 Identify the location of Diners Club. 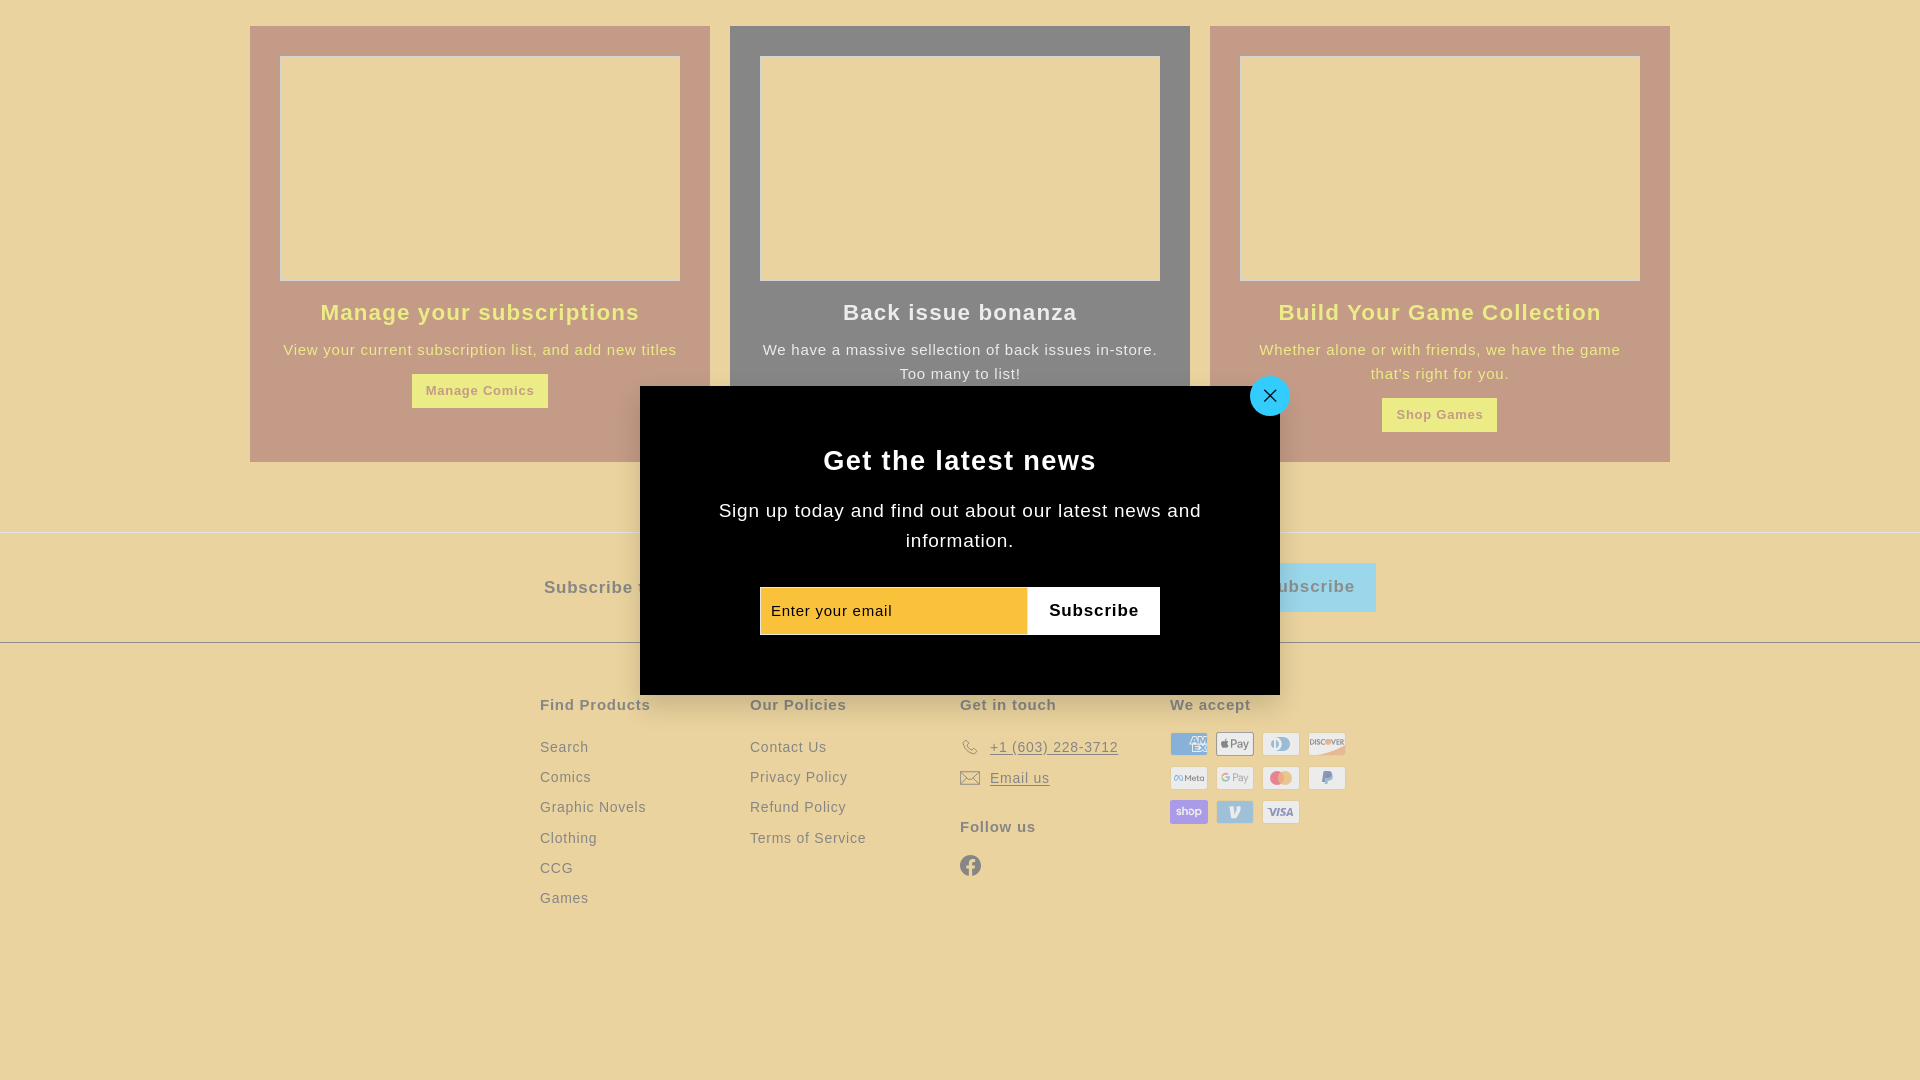
(1280, 744).